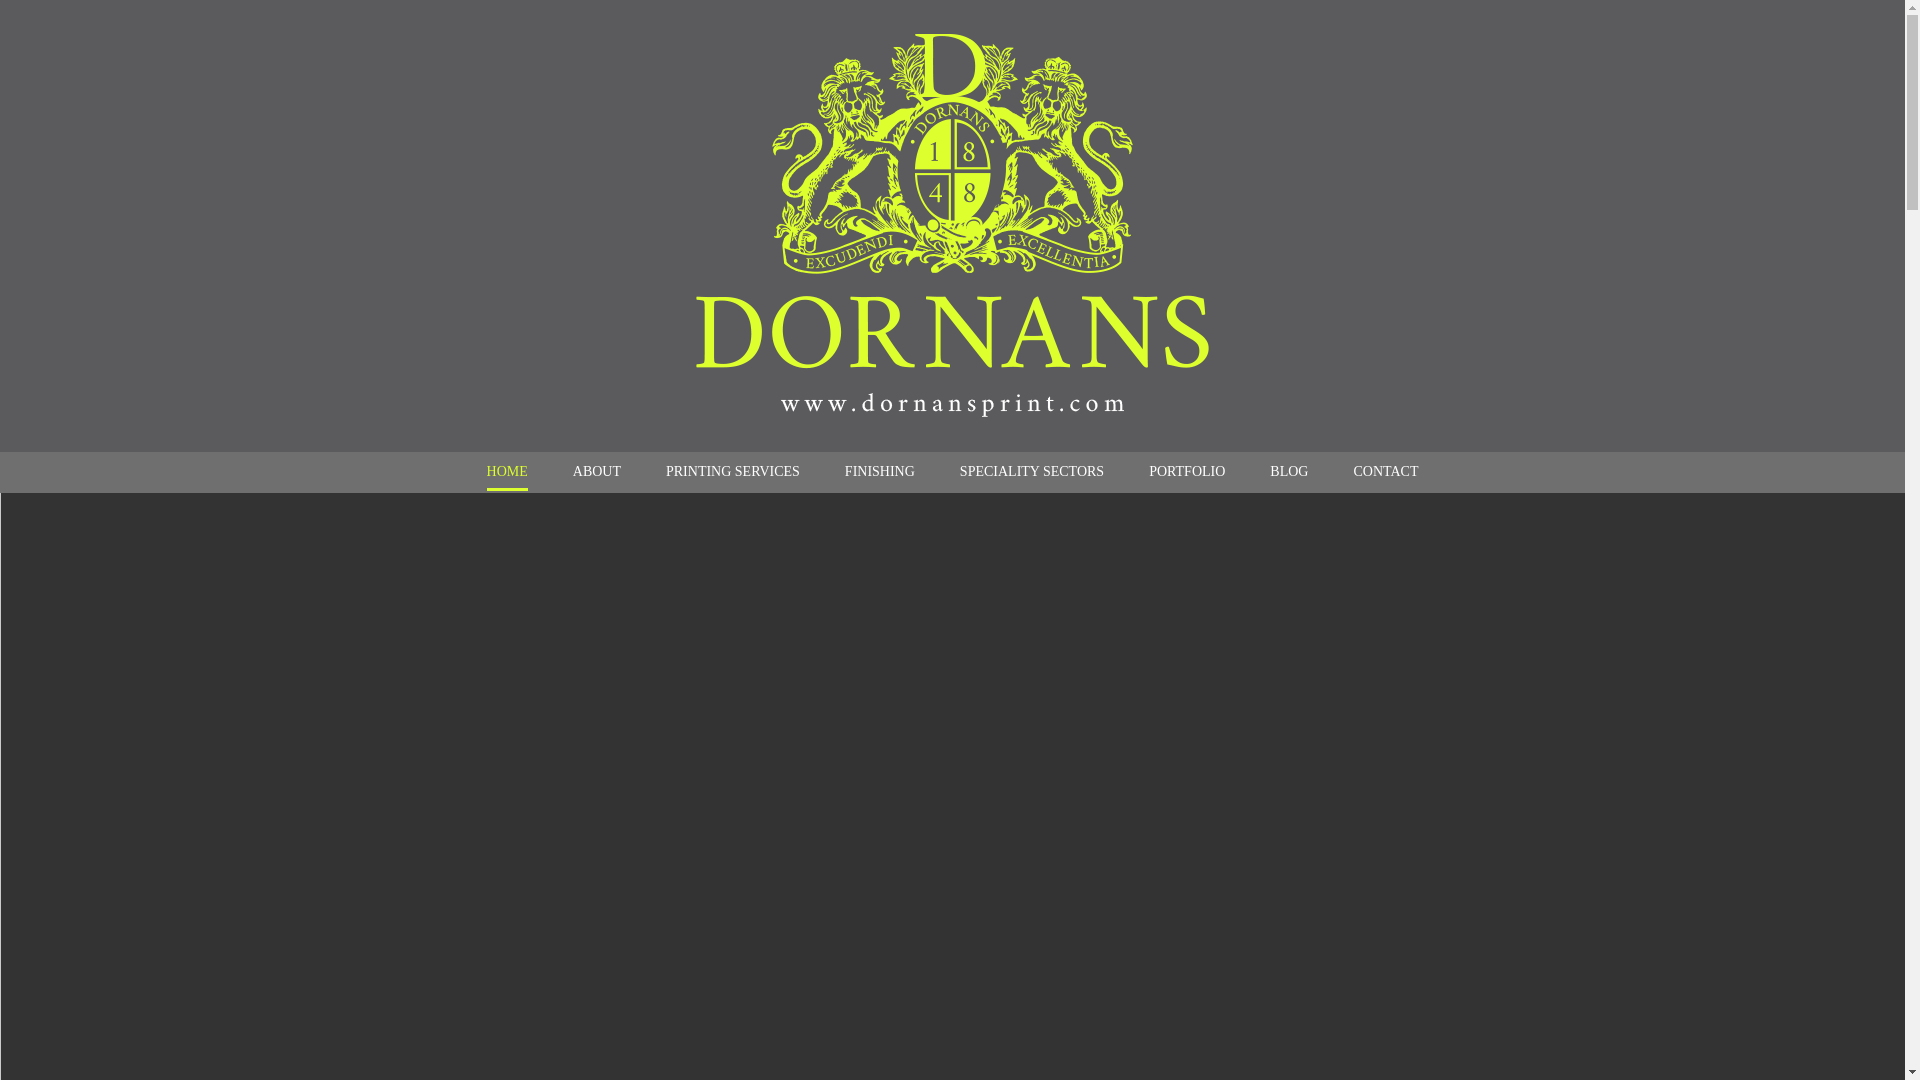  Describe the element at coordinates (880, 472) in the screenshot. I see `FINISHING` at that location.